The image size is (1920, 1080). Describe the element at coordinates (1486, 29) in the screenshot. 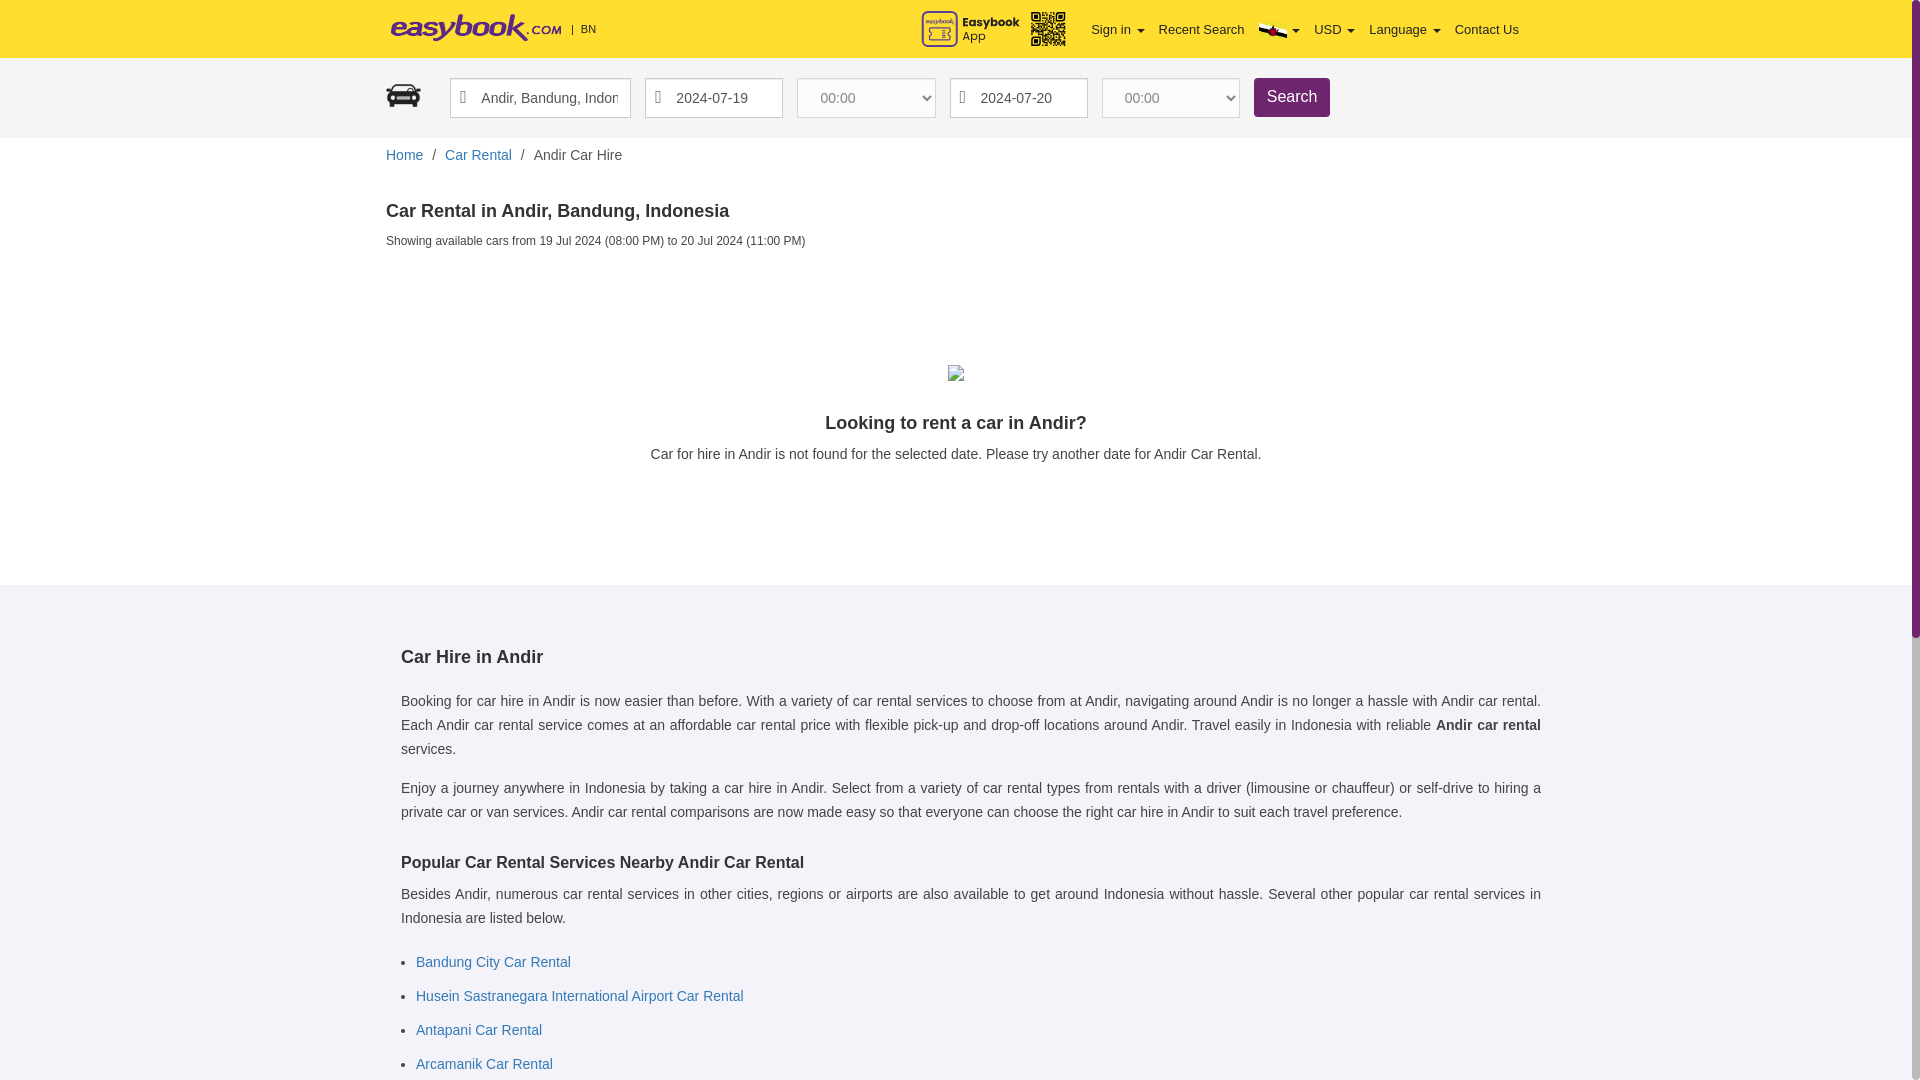

I see `Contact Us` at that location.